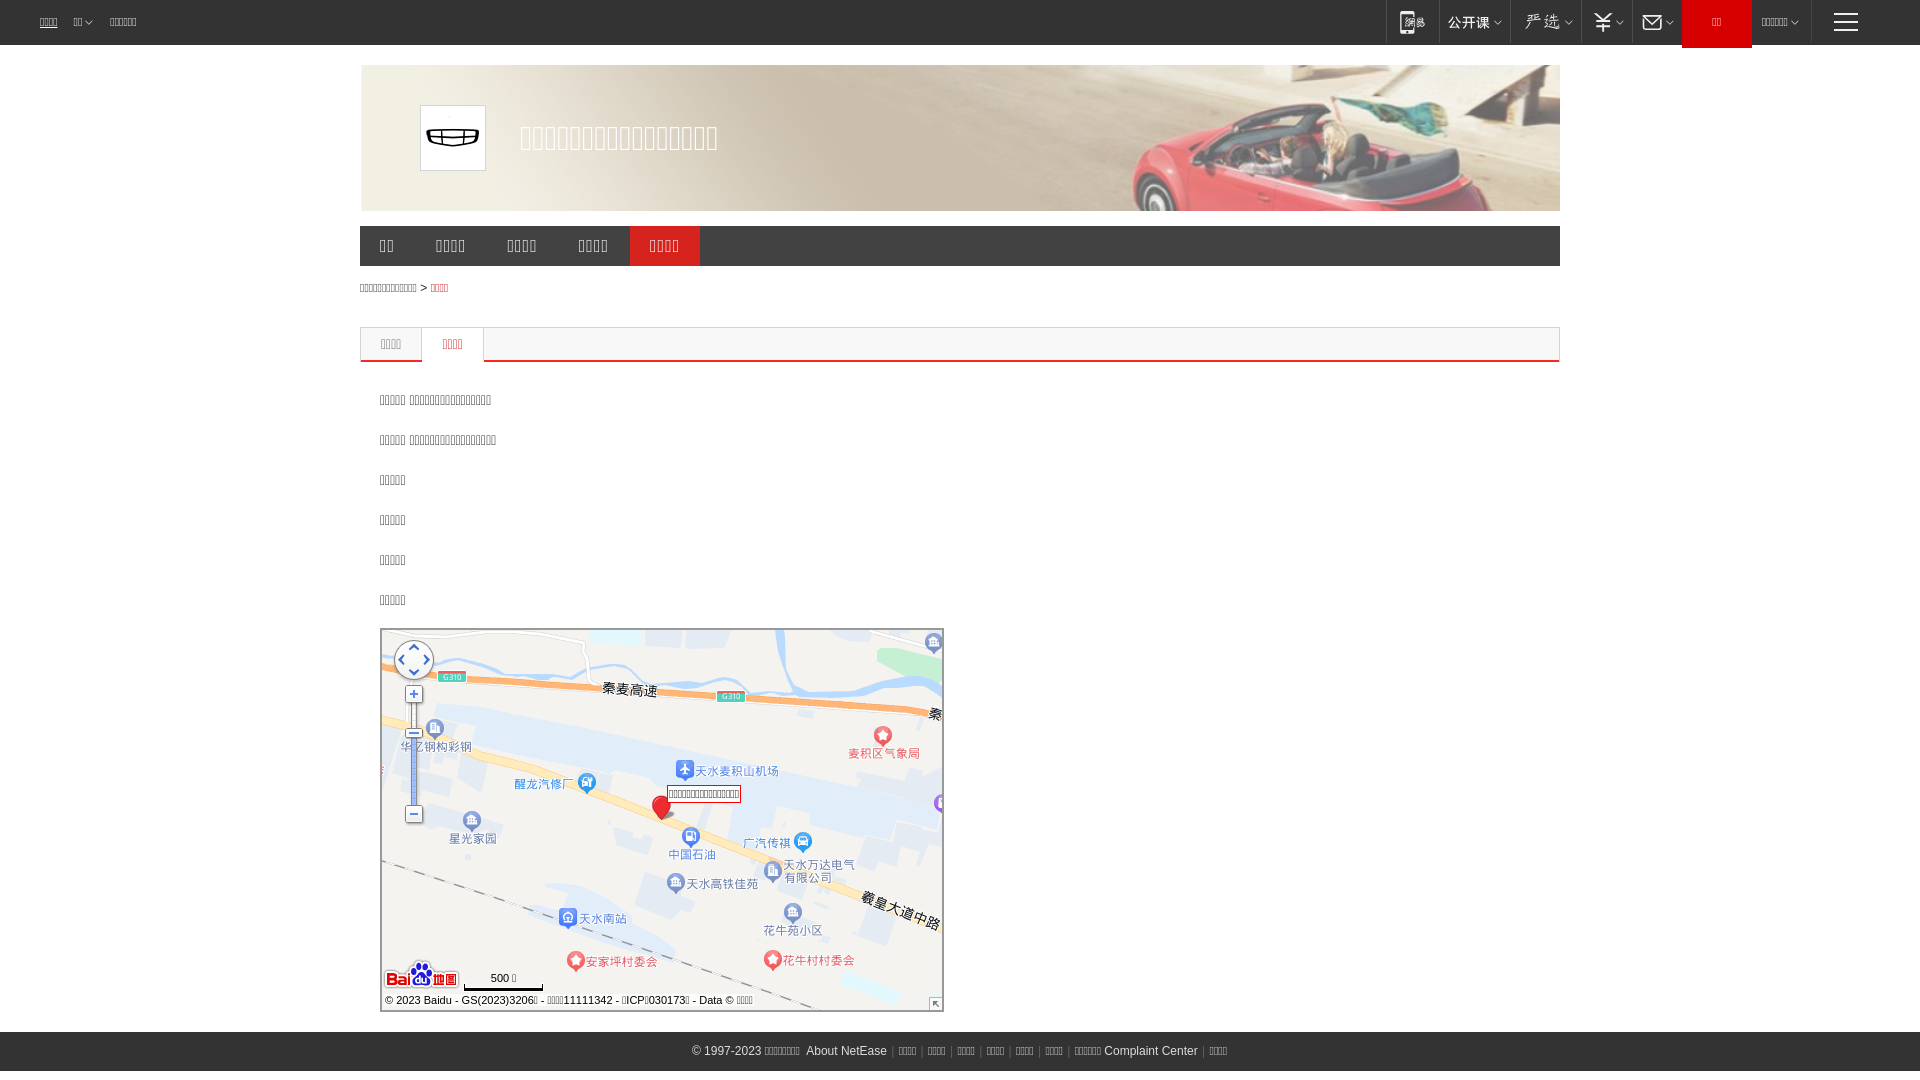 The width and height of the screenshot is (1920, 1080). Describe the element at coordinates (846, 1051) in the screenshot. I see `About NetEase` at that location.